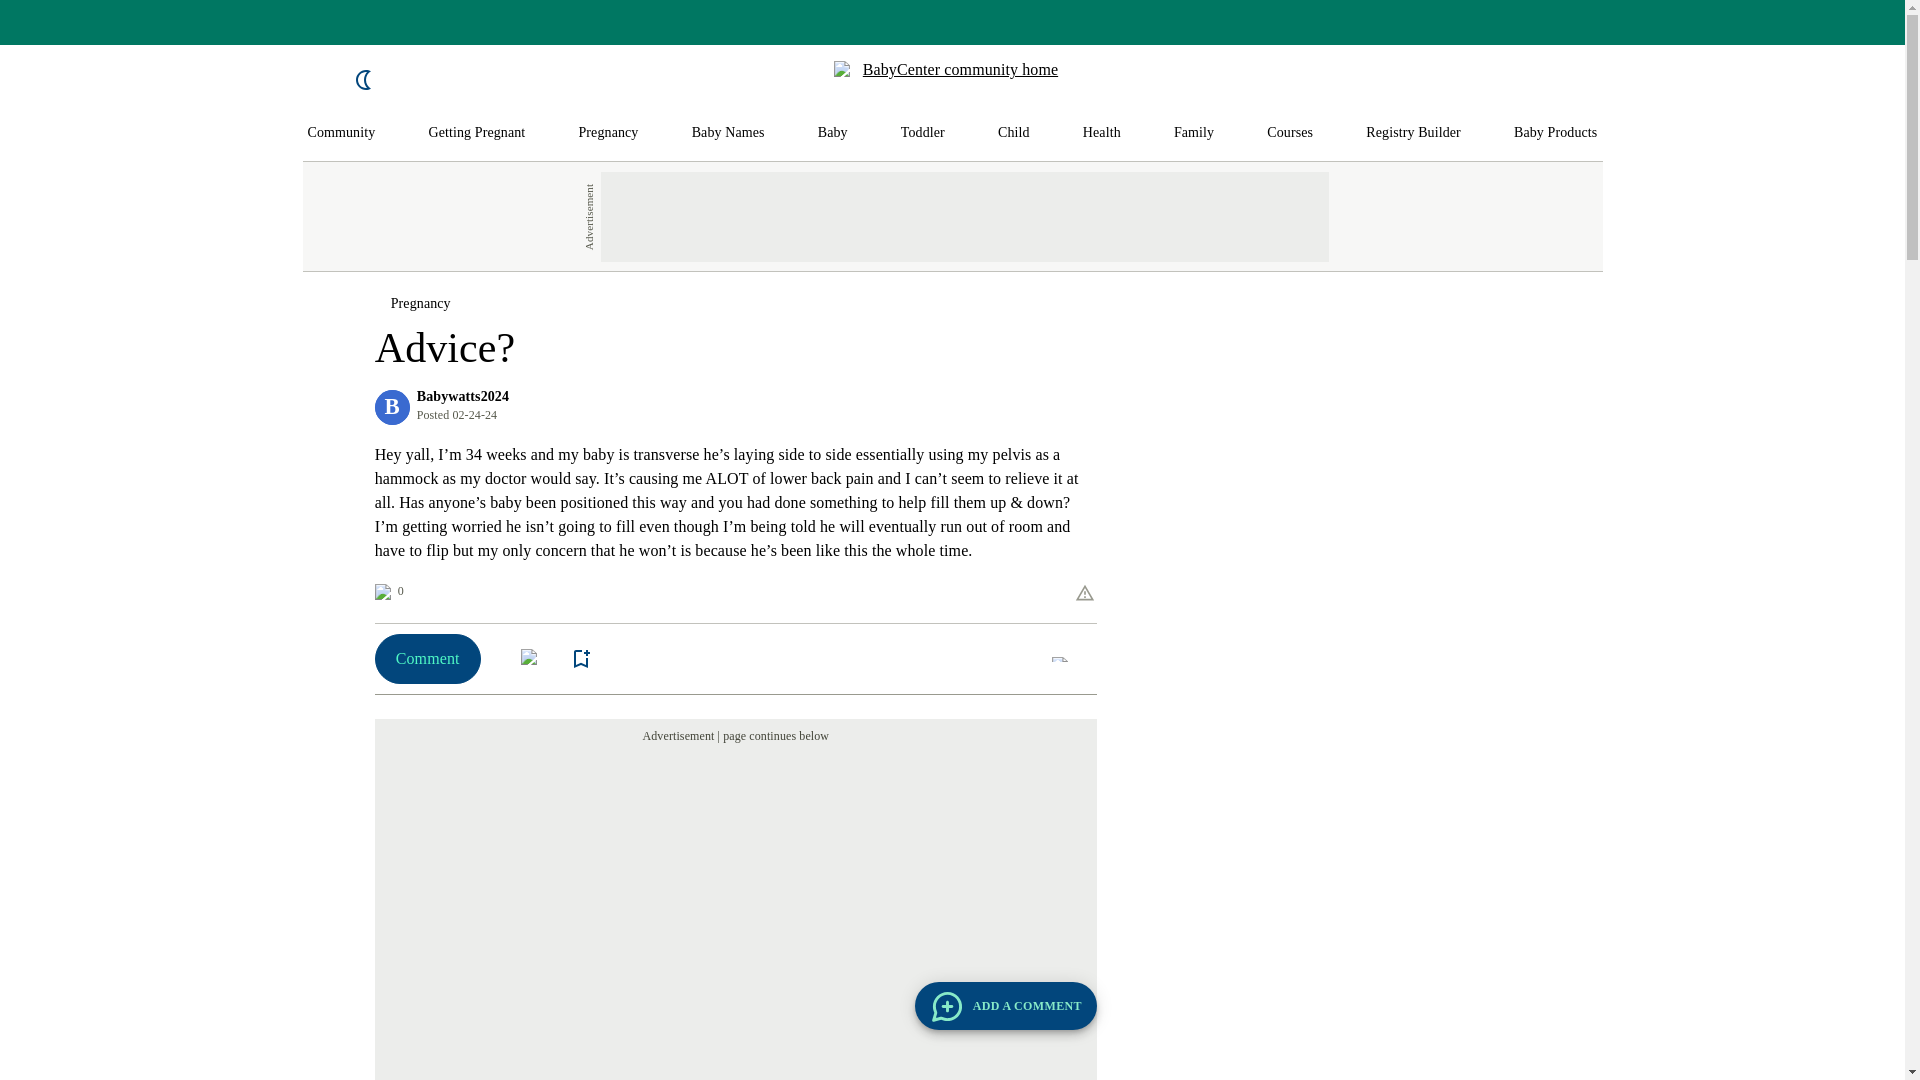 This screenshot has height=1080, width=1920. What do you see at coordinates (1014, 133) in the screenshot?
I see `Child` at bounding box center [1014, 133].